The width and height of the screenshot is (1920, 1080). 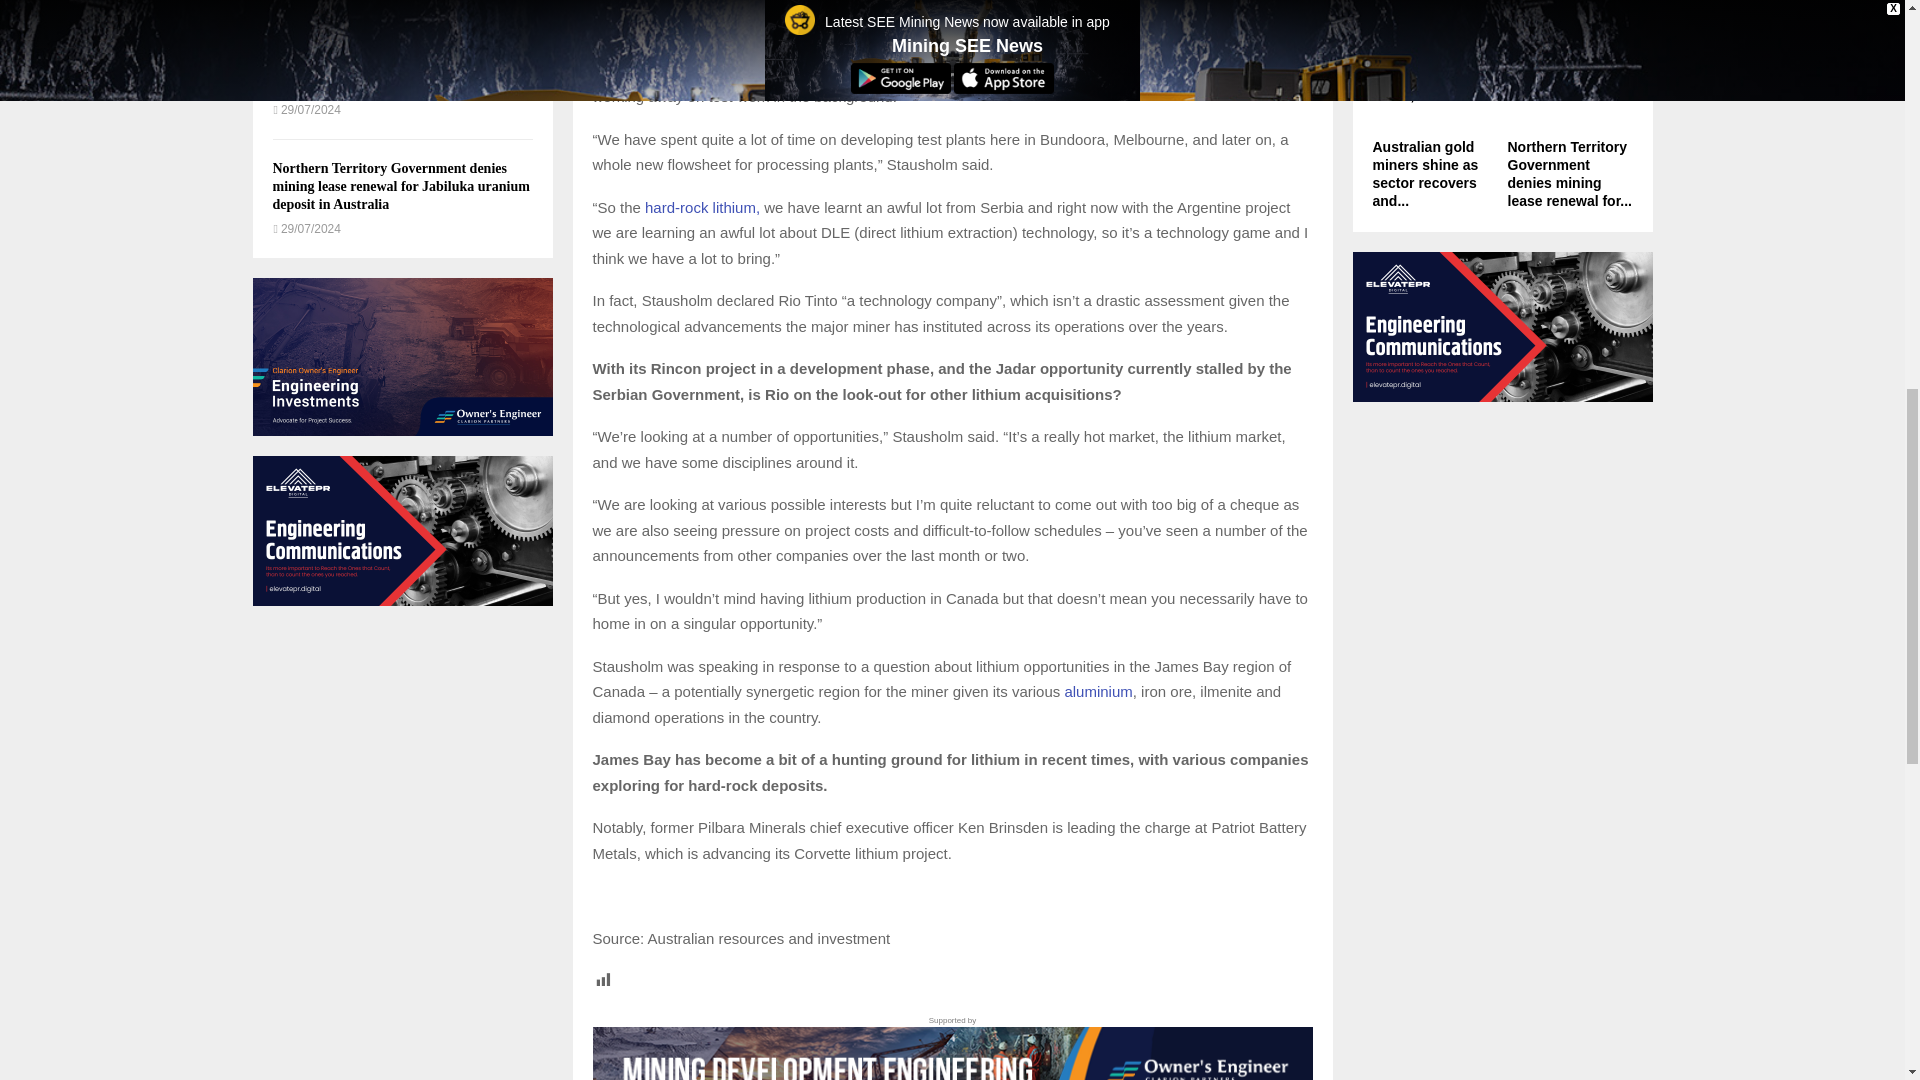 I want to click on hard-rock lithium,, so click(x=702, y=207).